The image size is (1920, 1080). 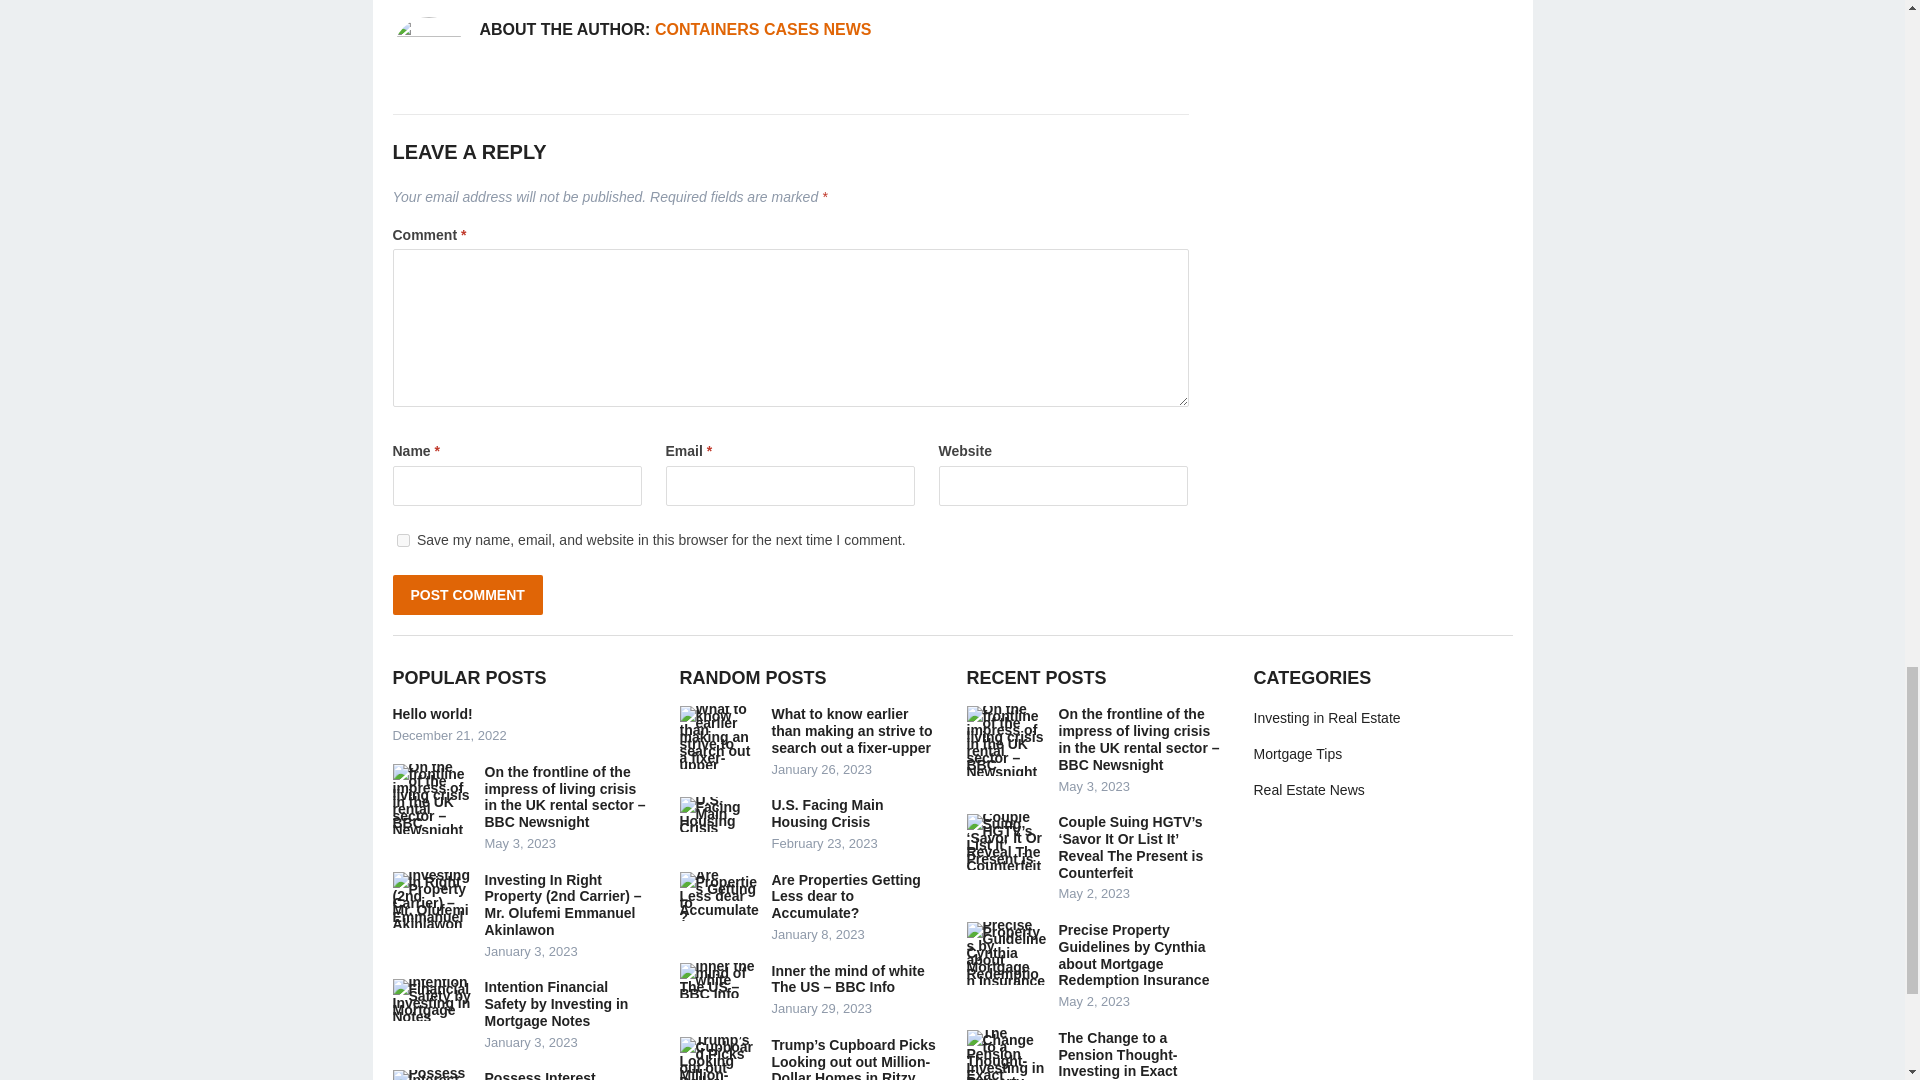 I want to click on yes, so click(x=402, y=540).